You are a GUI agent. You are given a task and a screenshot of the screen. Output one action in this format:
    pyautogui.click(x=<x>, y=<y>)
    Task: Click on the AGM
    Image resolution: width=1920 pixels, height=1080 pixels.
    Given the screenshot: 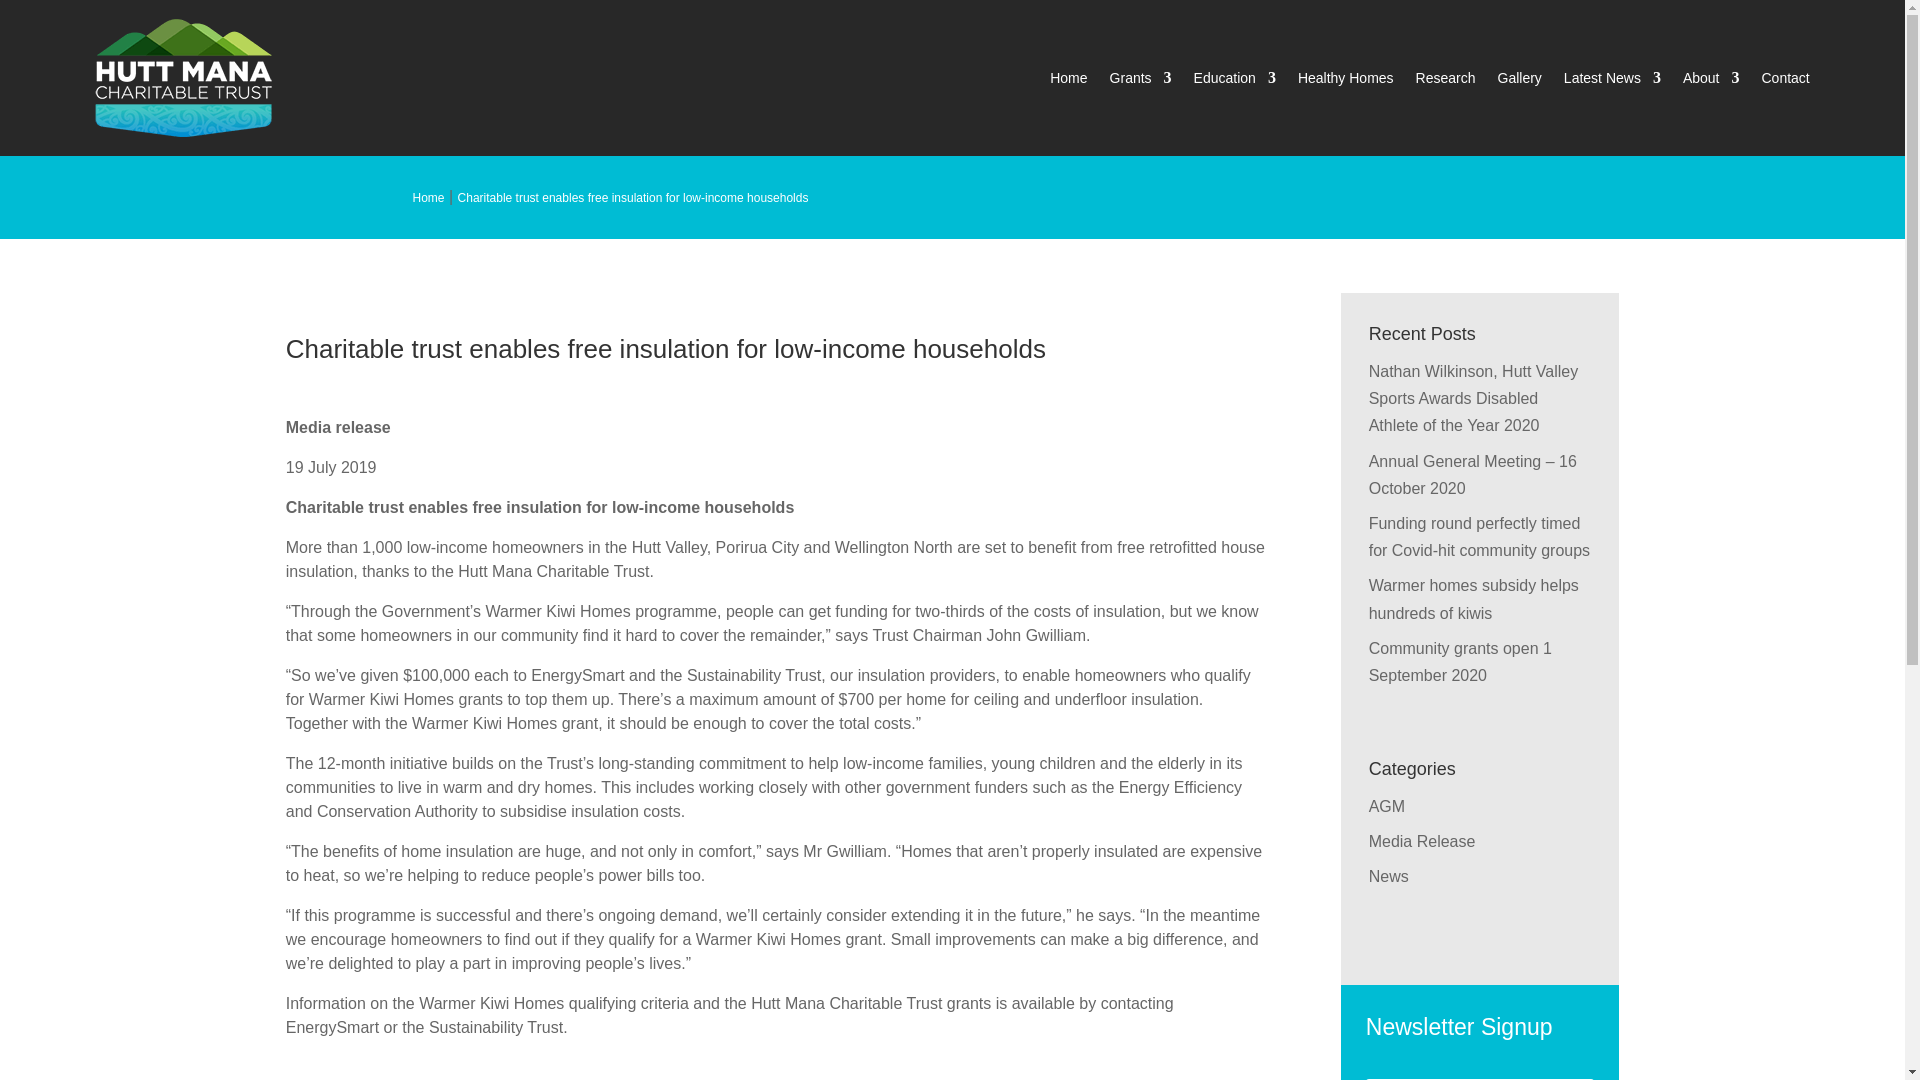 What is the action you would take?
    pyautogui.click(x=1386, y=806)
    